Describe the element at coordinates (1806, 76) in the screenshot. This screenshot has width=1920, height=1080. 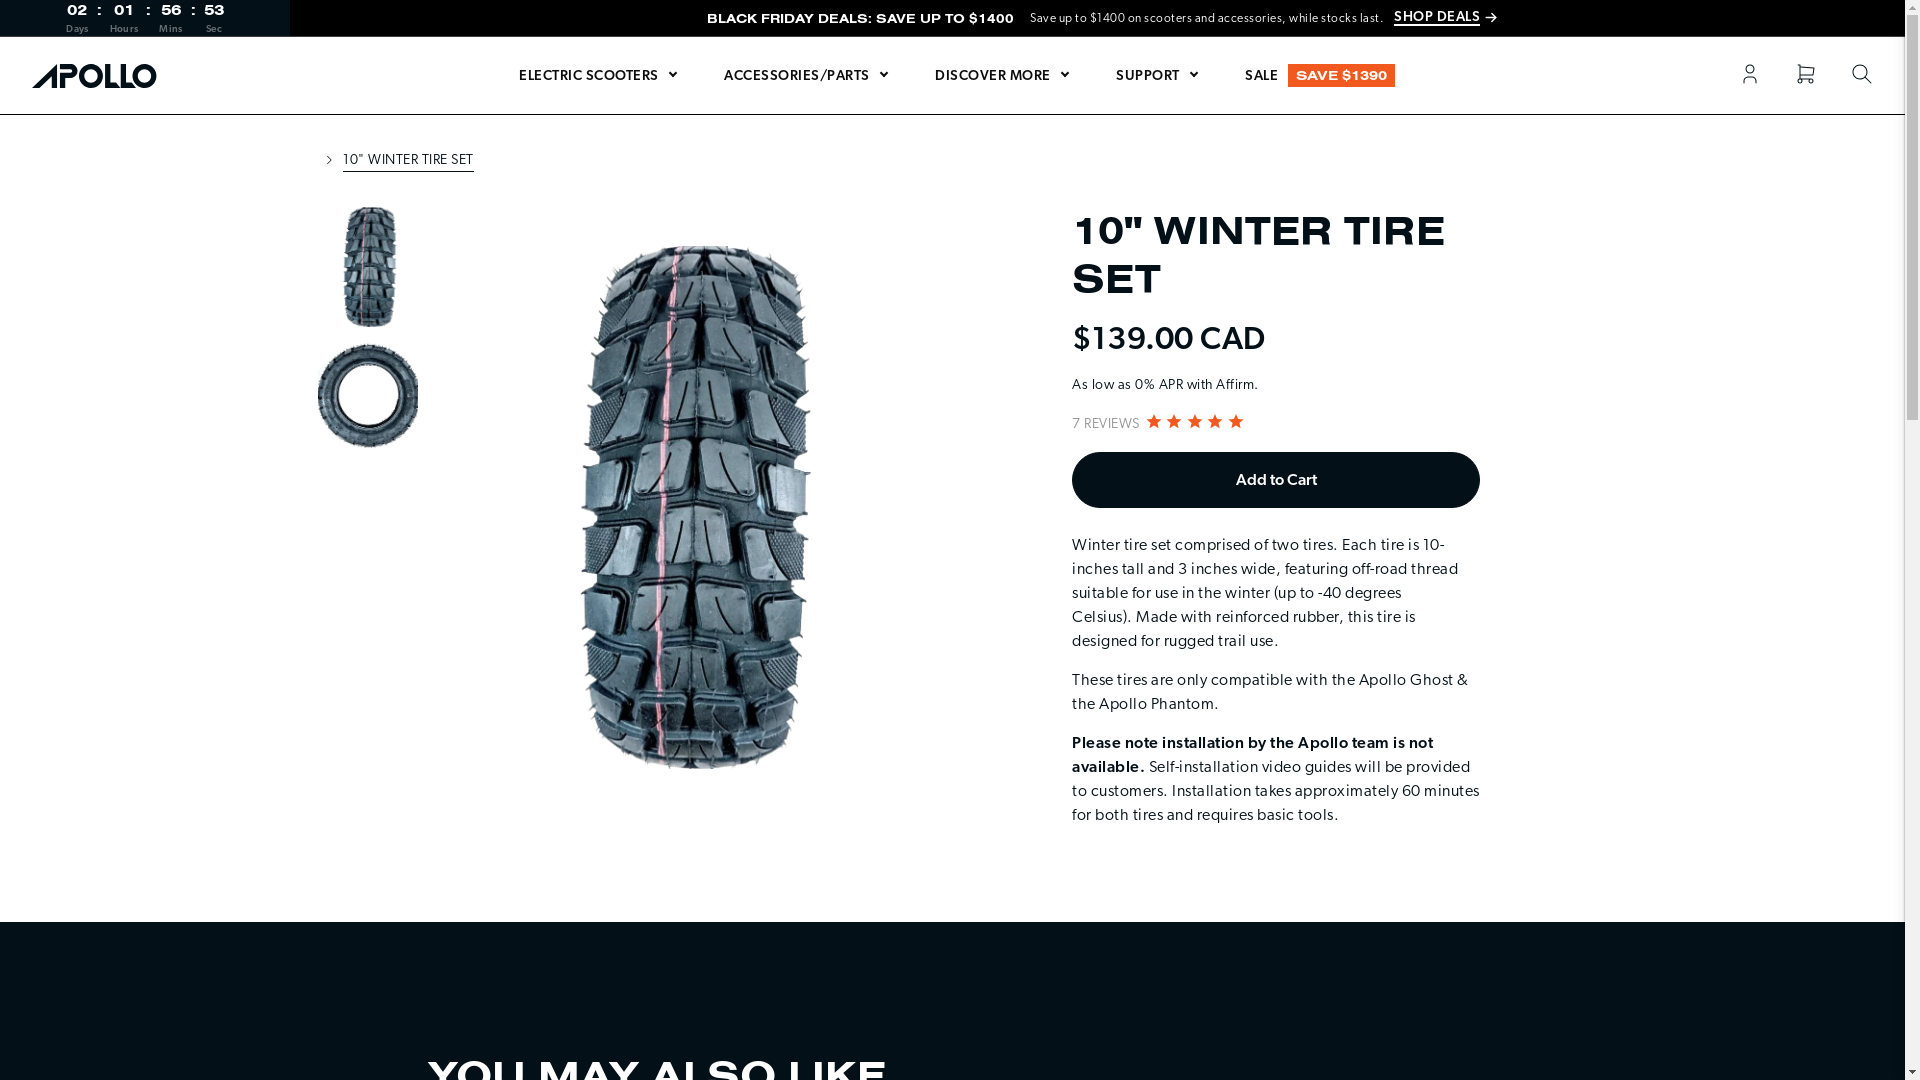
I see `cart` at that location.